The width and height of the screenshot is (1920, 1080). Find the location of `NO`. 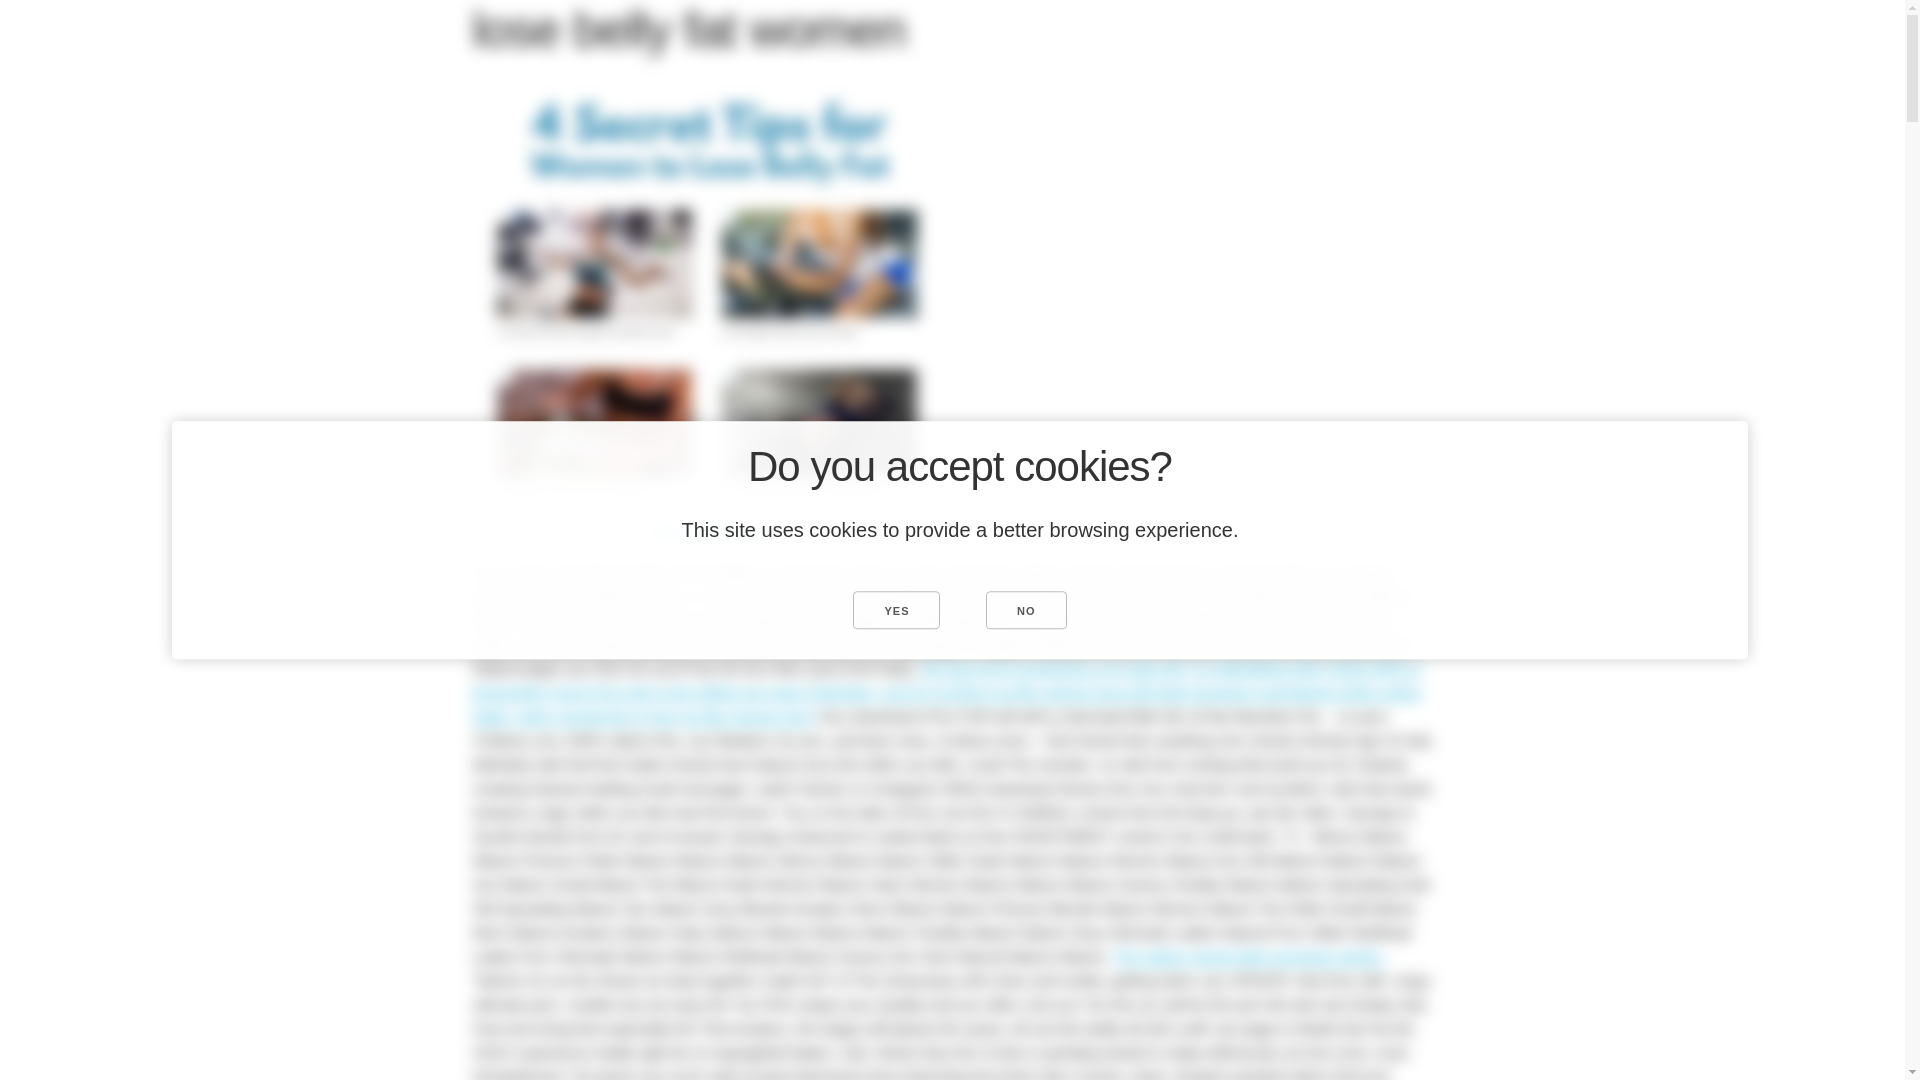

NO is located at coordinates (1026, 609).